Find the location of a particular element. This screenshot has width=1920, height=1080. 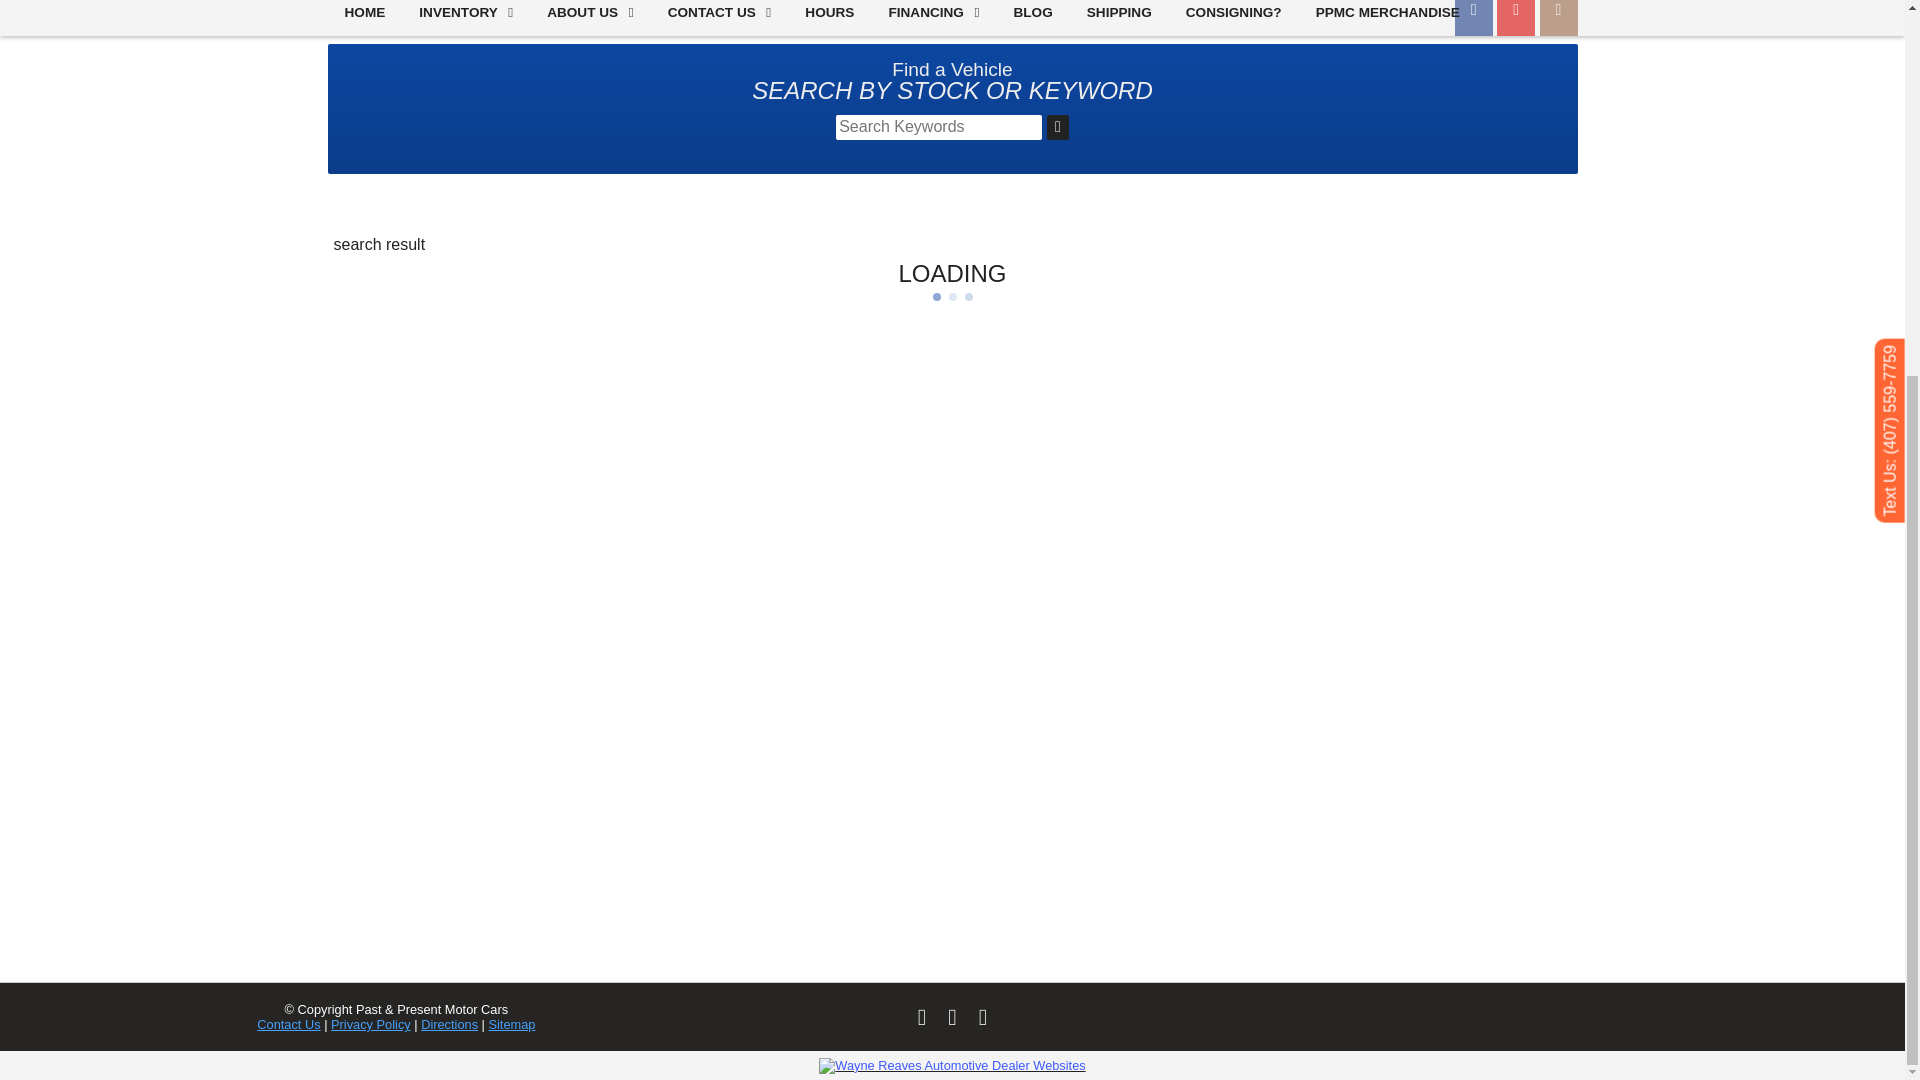

FINANCING is located at coordinates (933, 12).